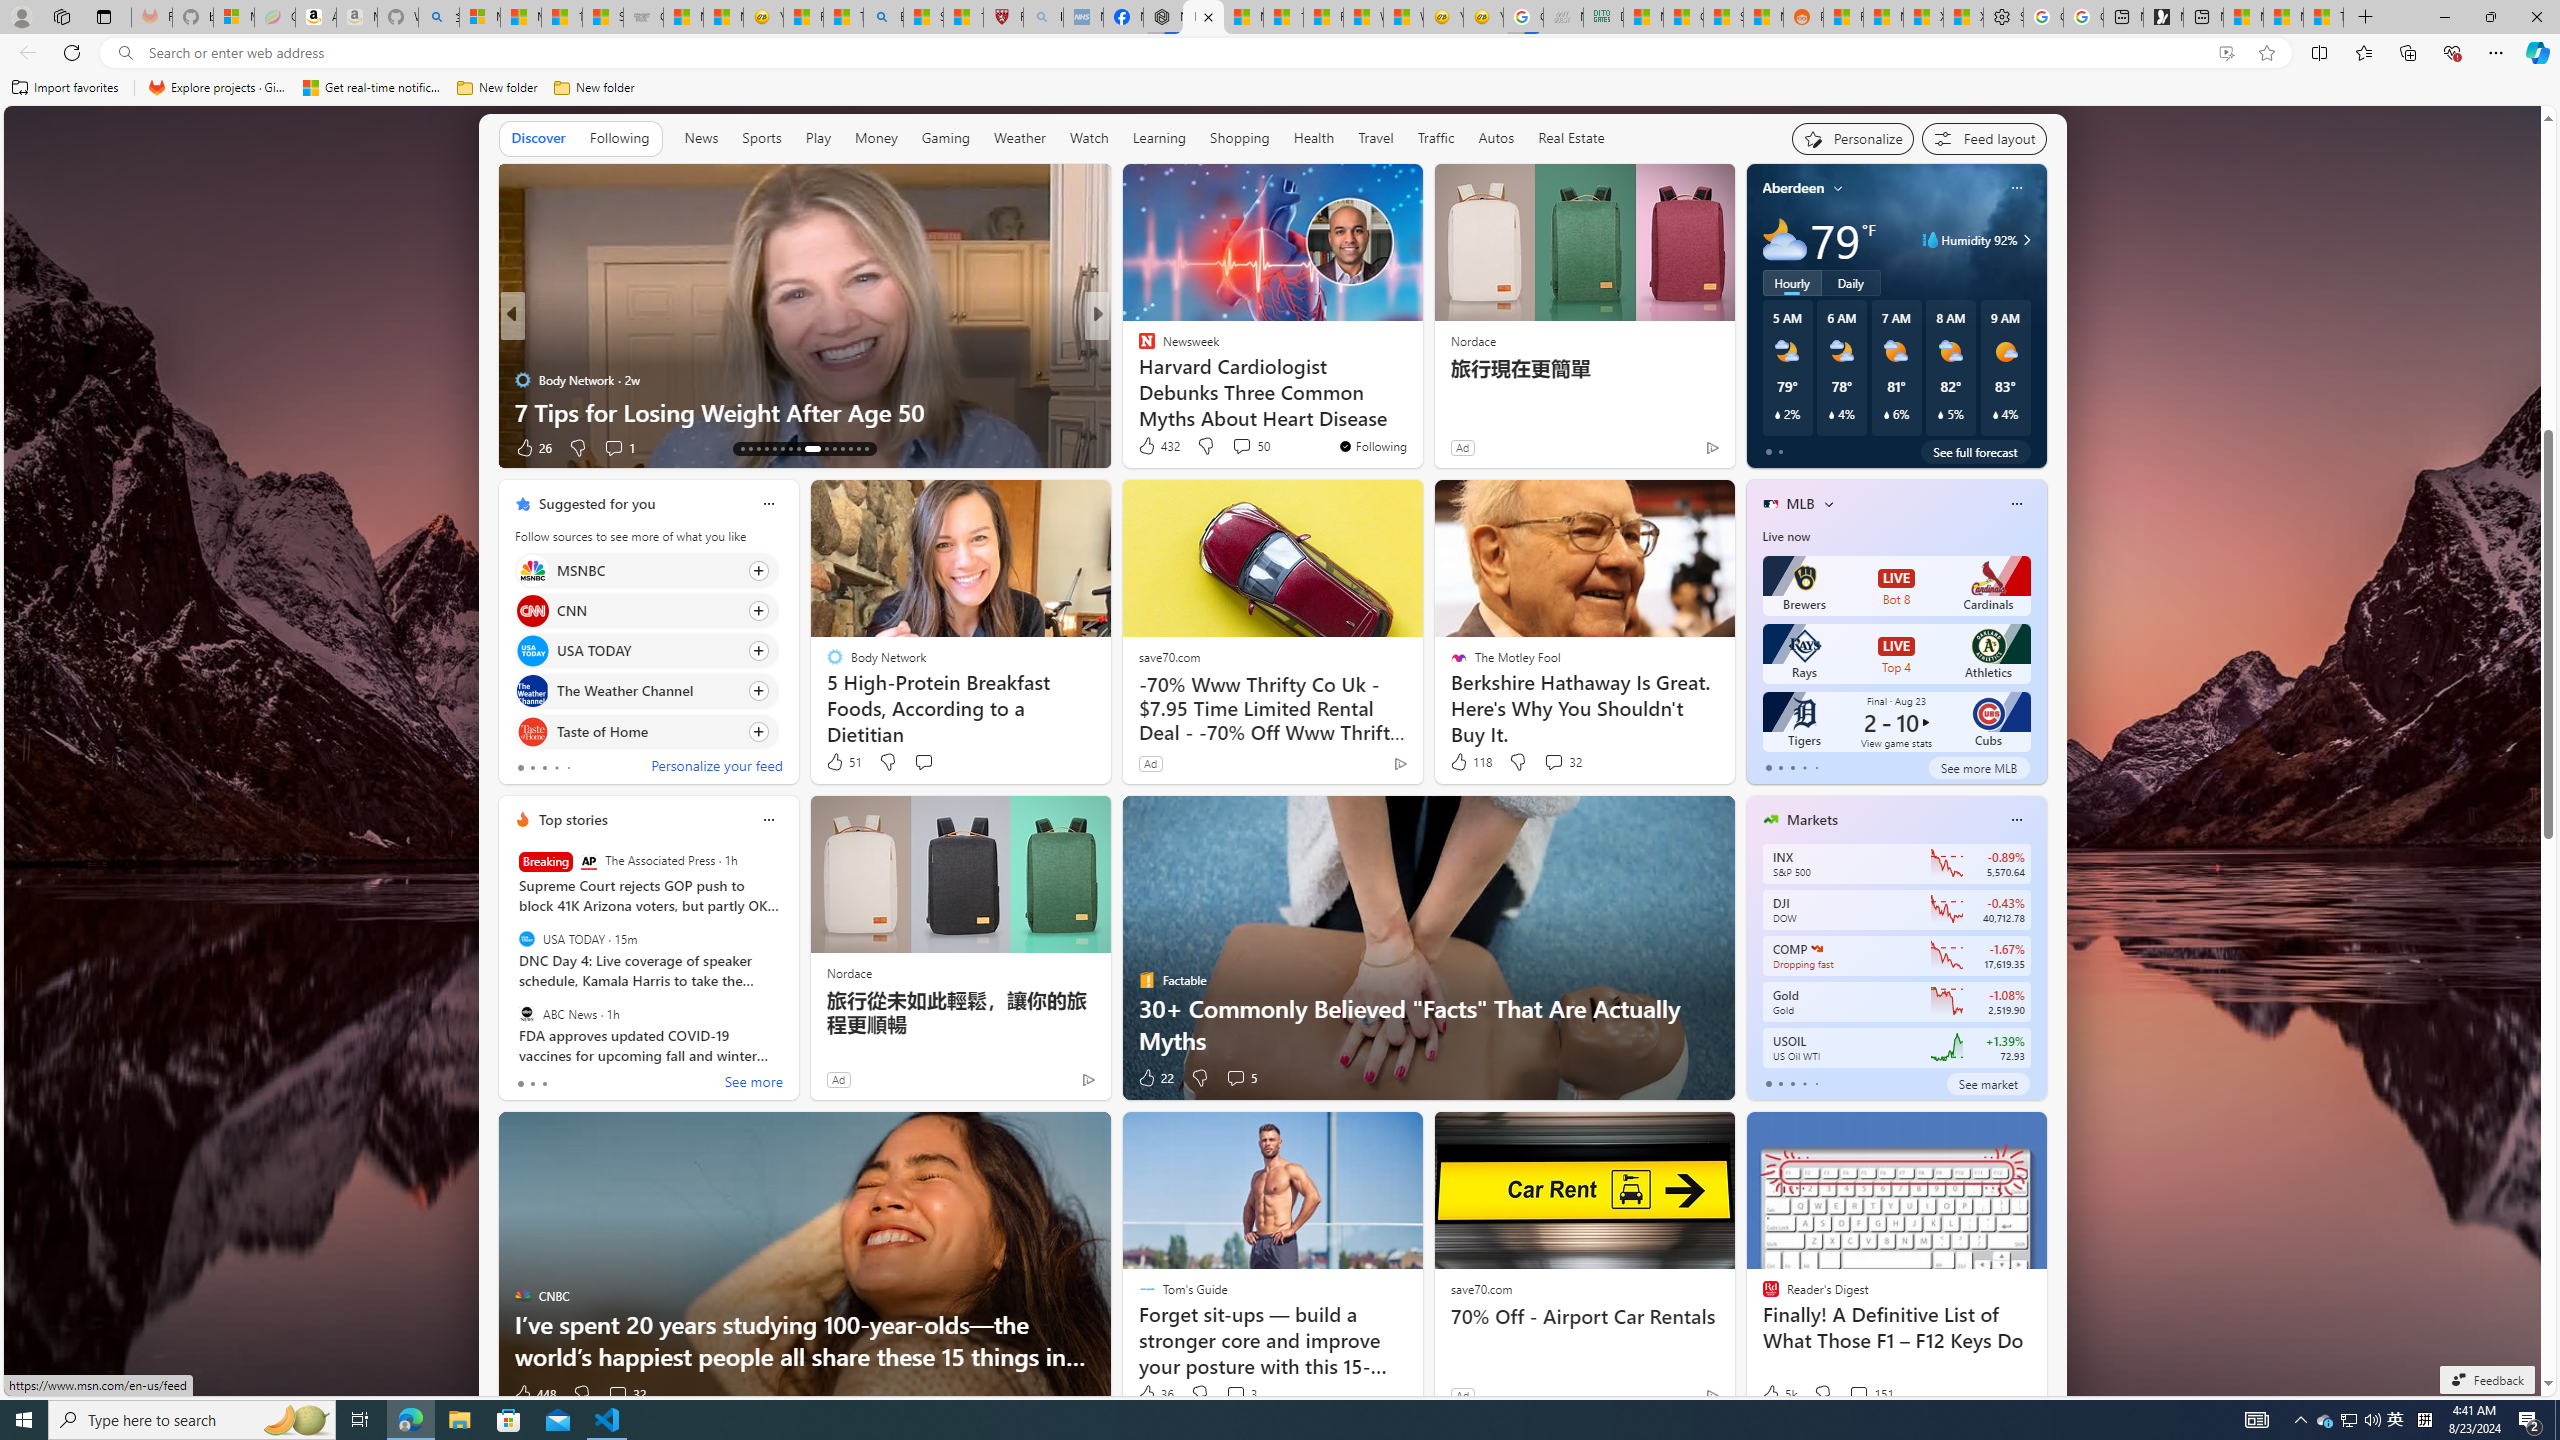 The image size is (2560, 1440). What do you see at coordinates (924, 17) in the screenshot?
I see `Science - MSN` at bounding box center [924, 17].